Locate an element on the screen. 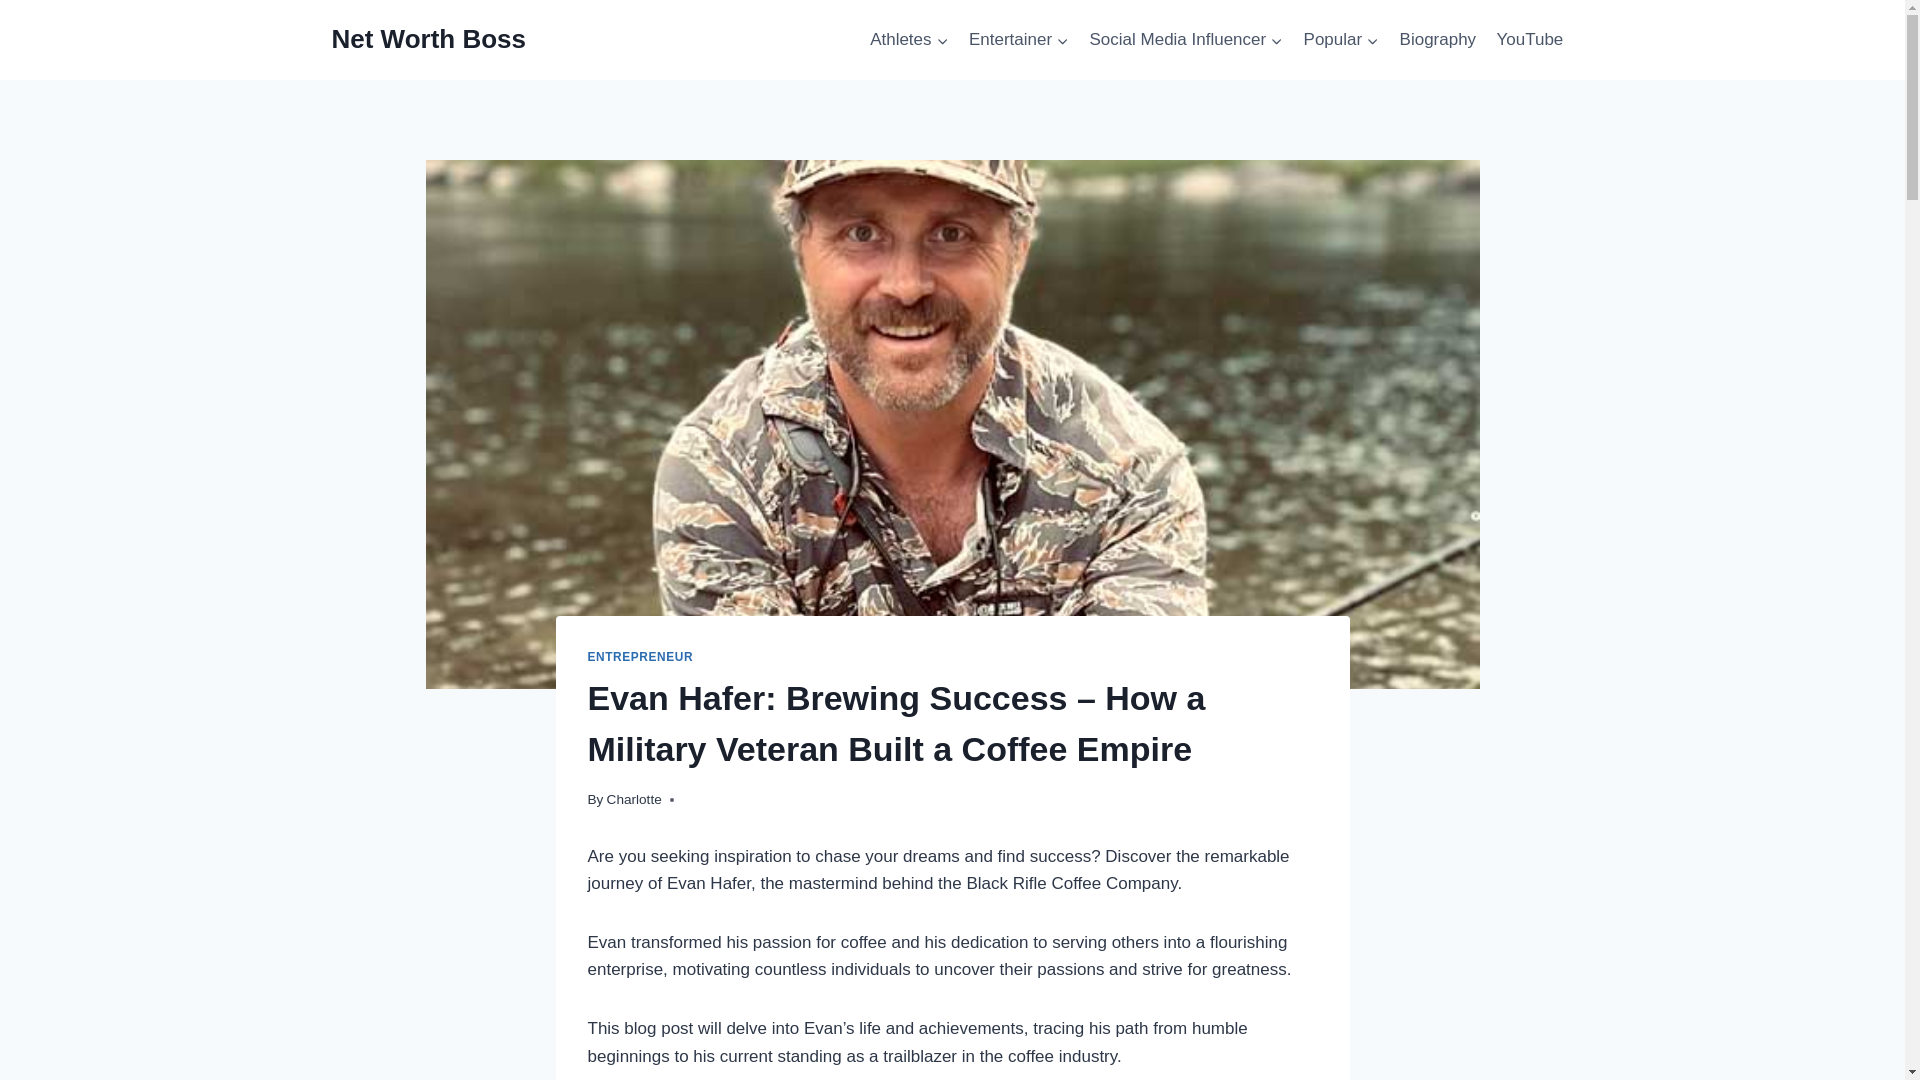 The image size is (1920, 1080). Net Worth Boss is located at coordinates (429, 39).